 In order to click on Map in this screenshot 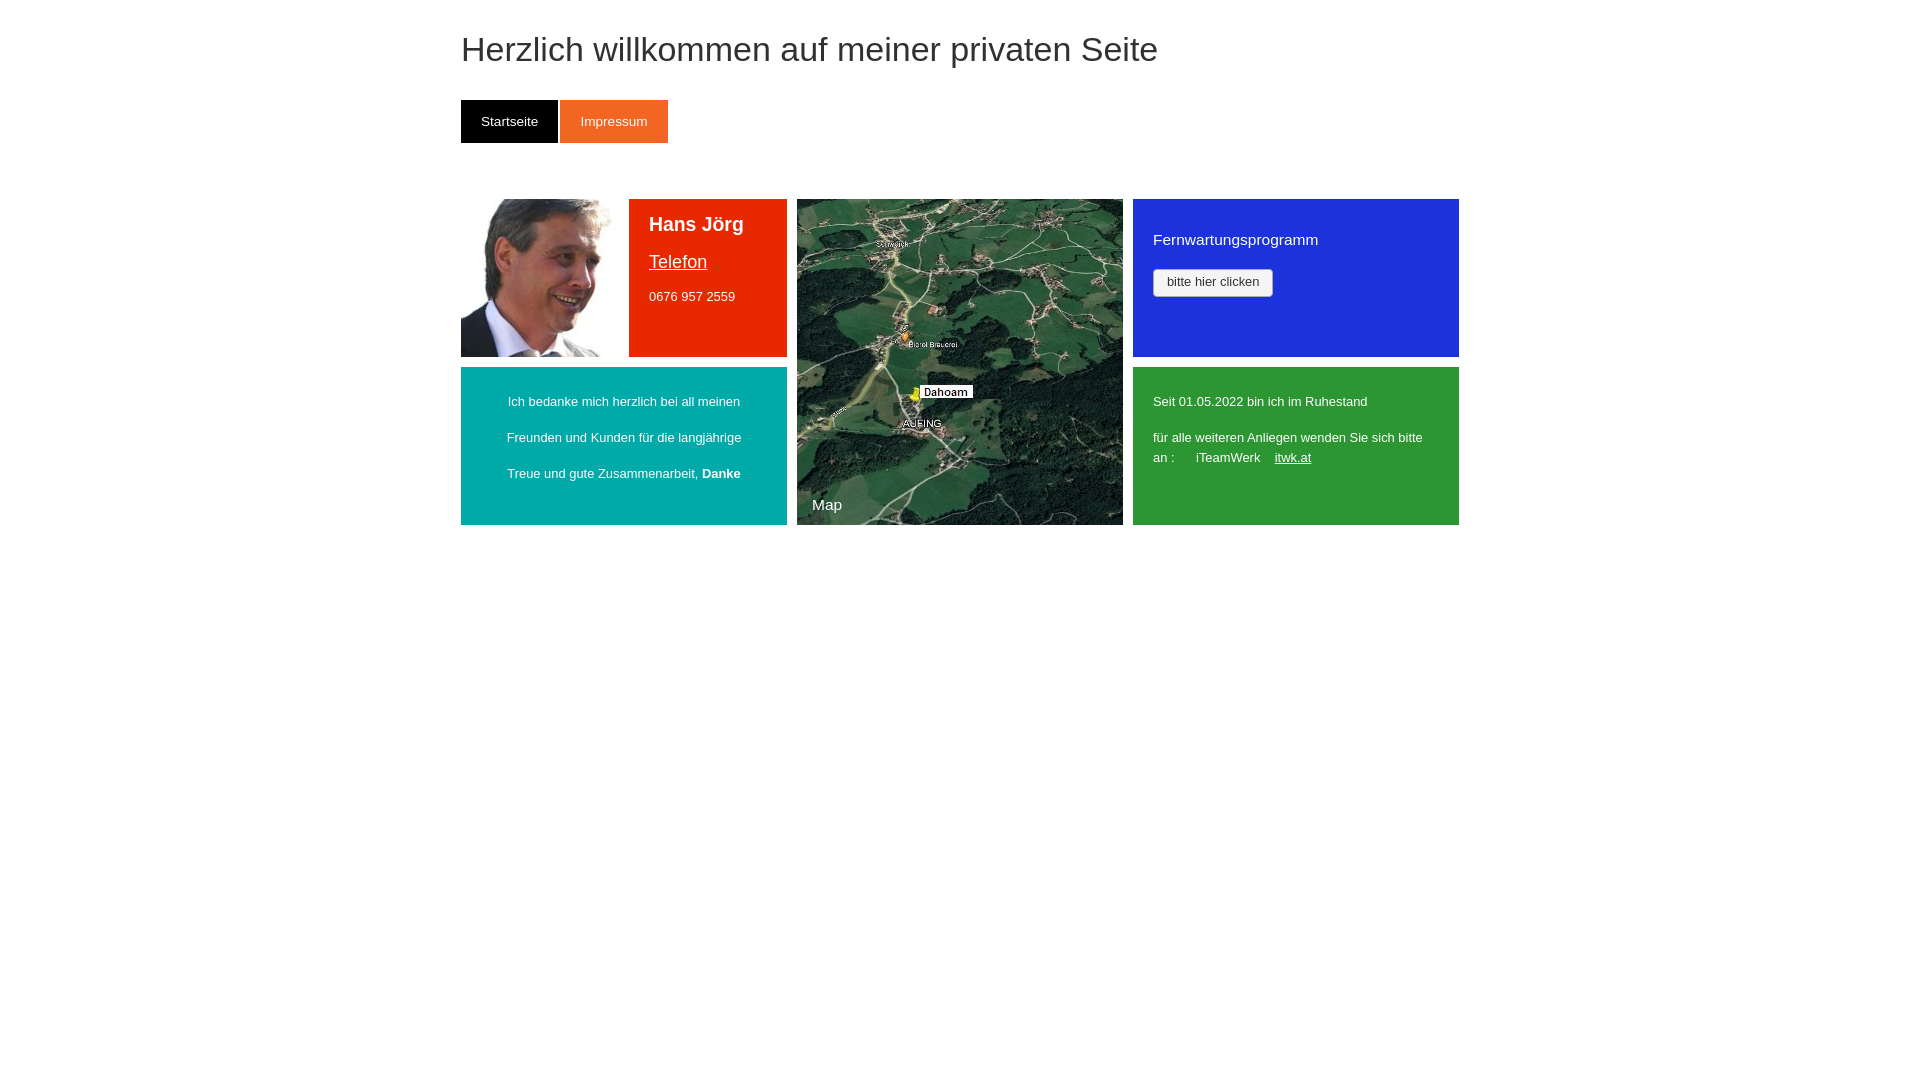, I will do `click(960, 362)`.